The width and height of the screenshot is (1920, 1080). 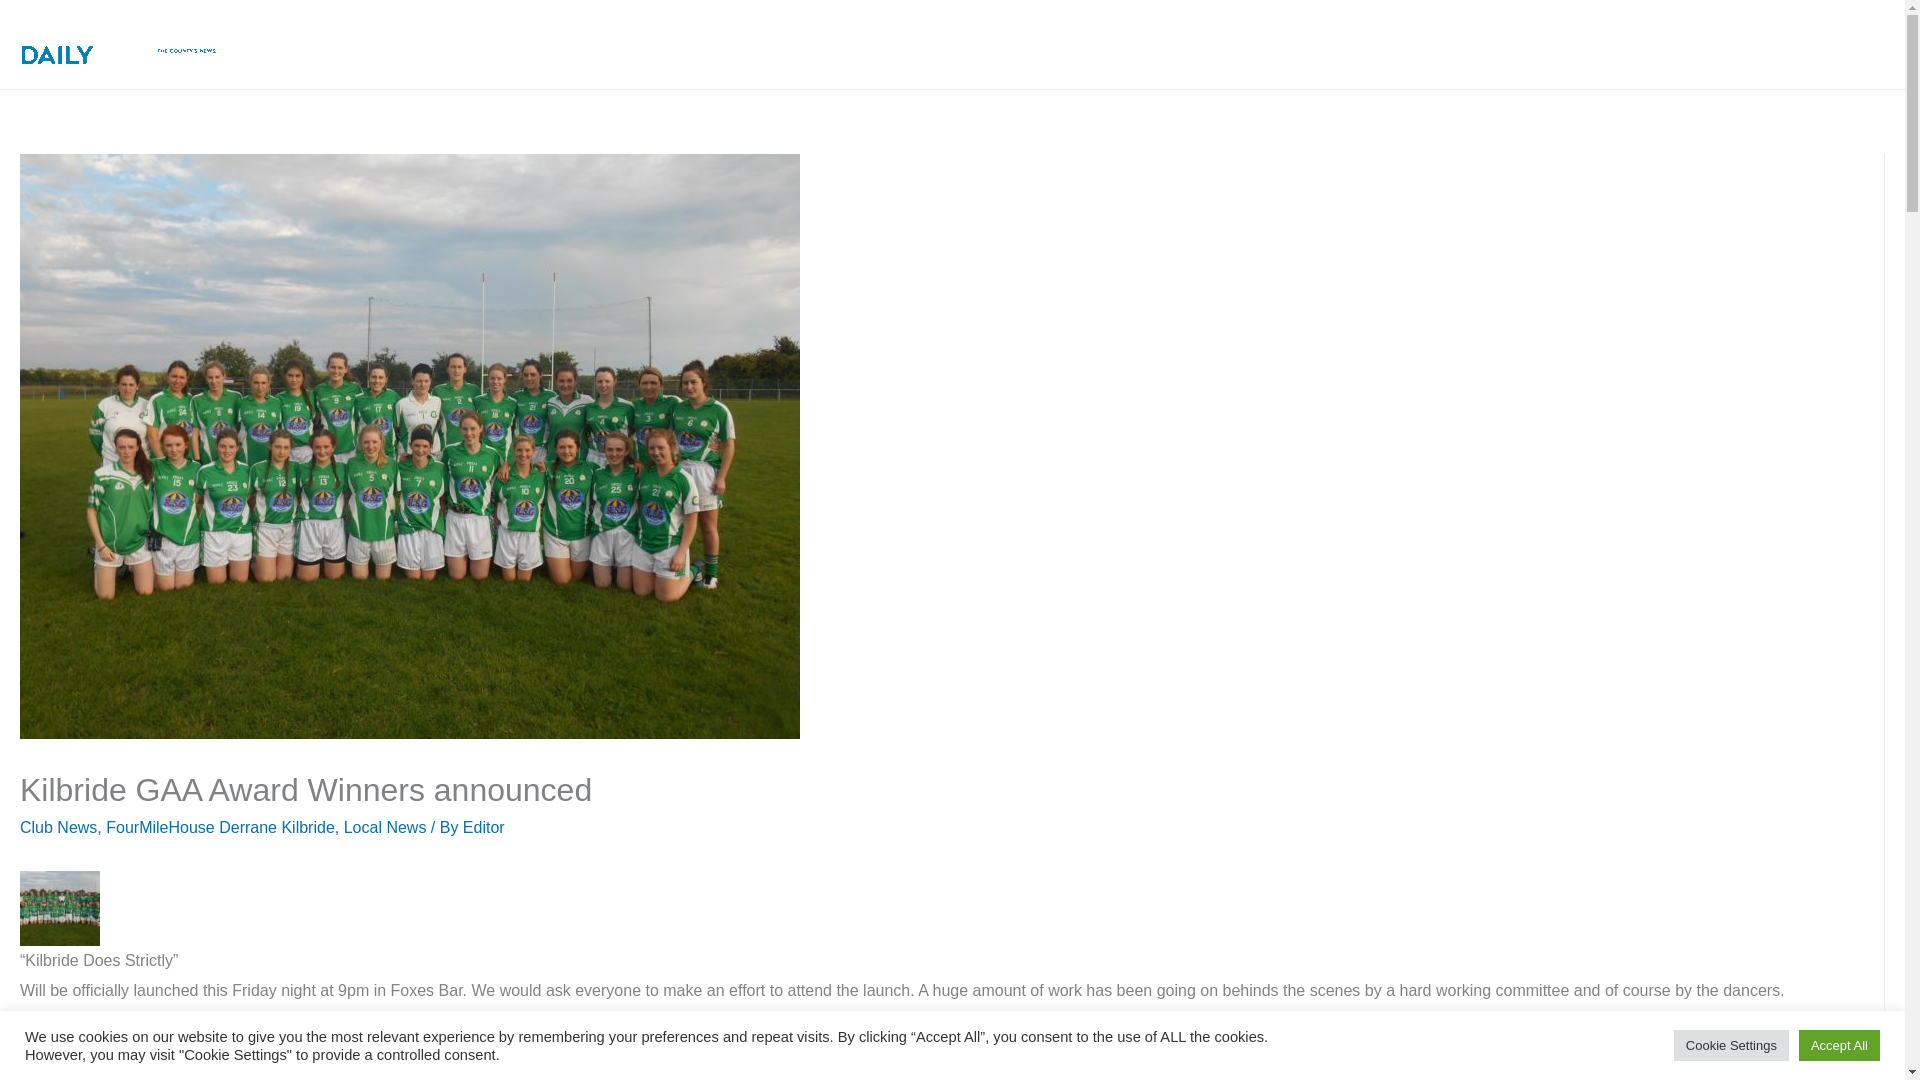 I want to click on FourMileHouse Derrane Kilbride, so click(x=220, y=826).